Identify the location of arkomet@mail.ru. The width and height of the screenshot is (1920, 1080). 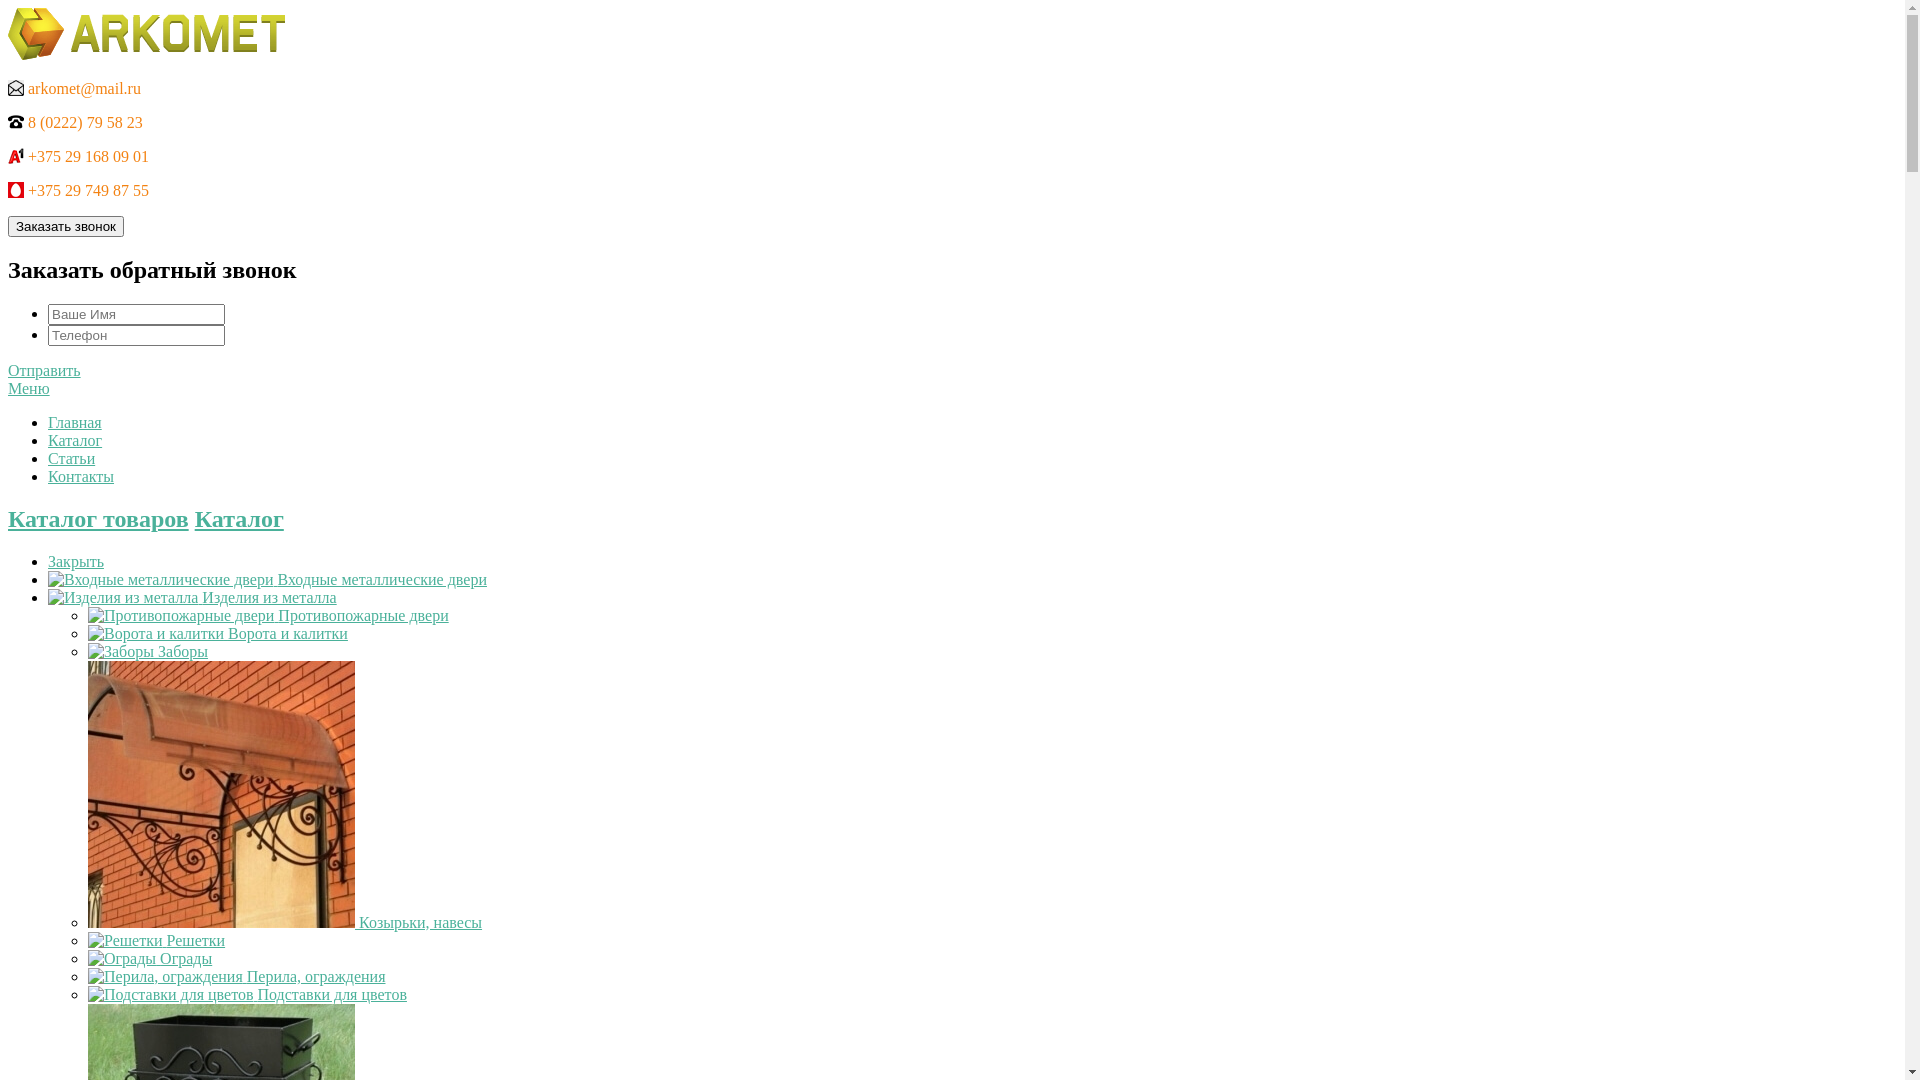
(74, 88).